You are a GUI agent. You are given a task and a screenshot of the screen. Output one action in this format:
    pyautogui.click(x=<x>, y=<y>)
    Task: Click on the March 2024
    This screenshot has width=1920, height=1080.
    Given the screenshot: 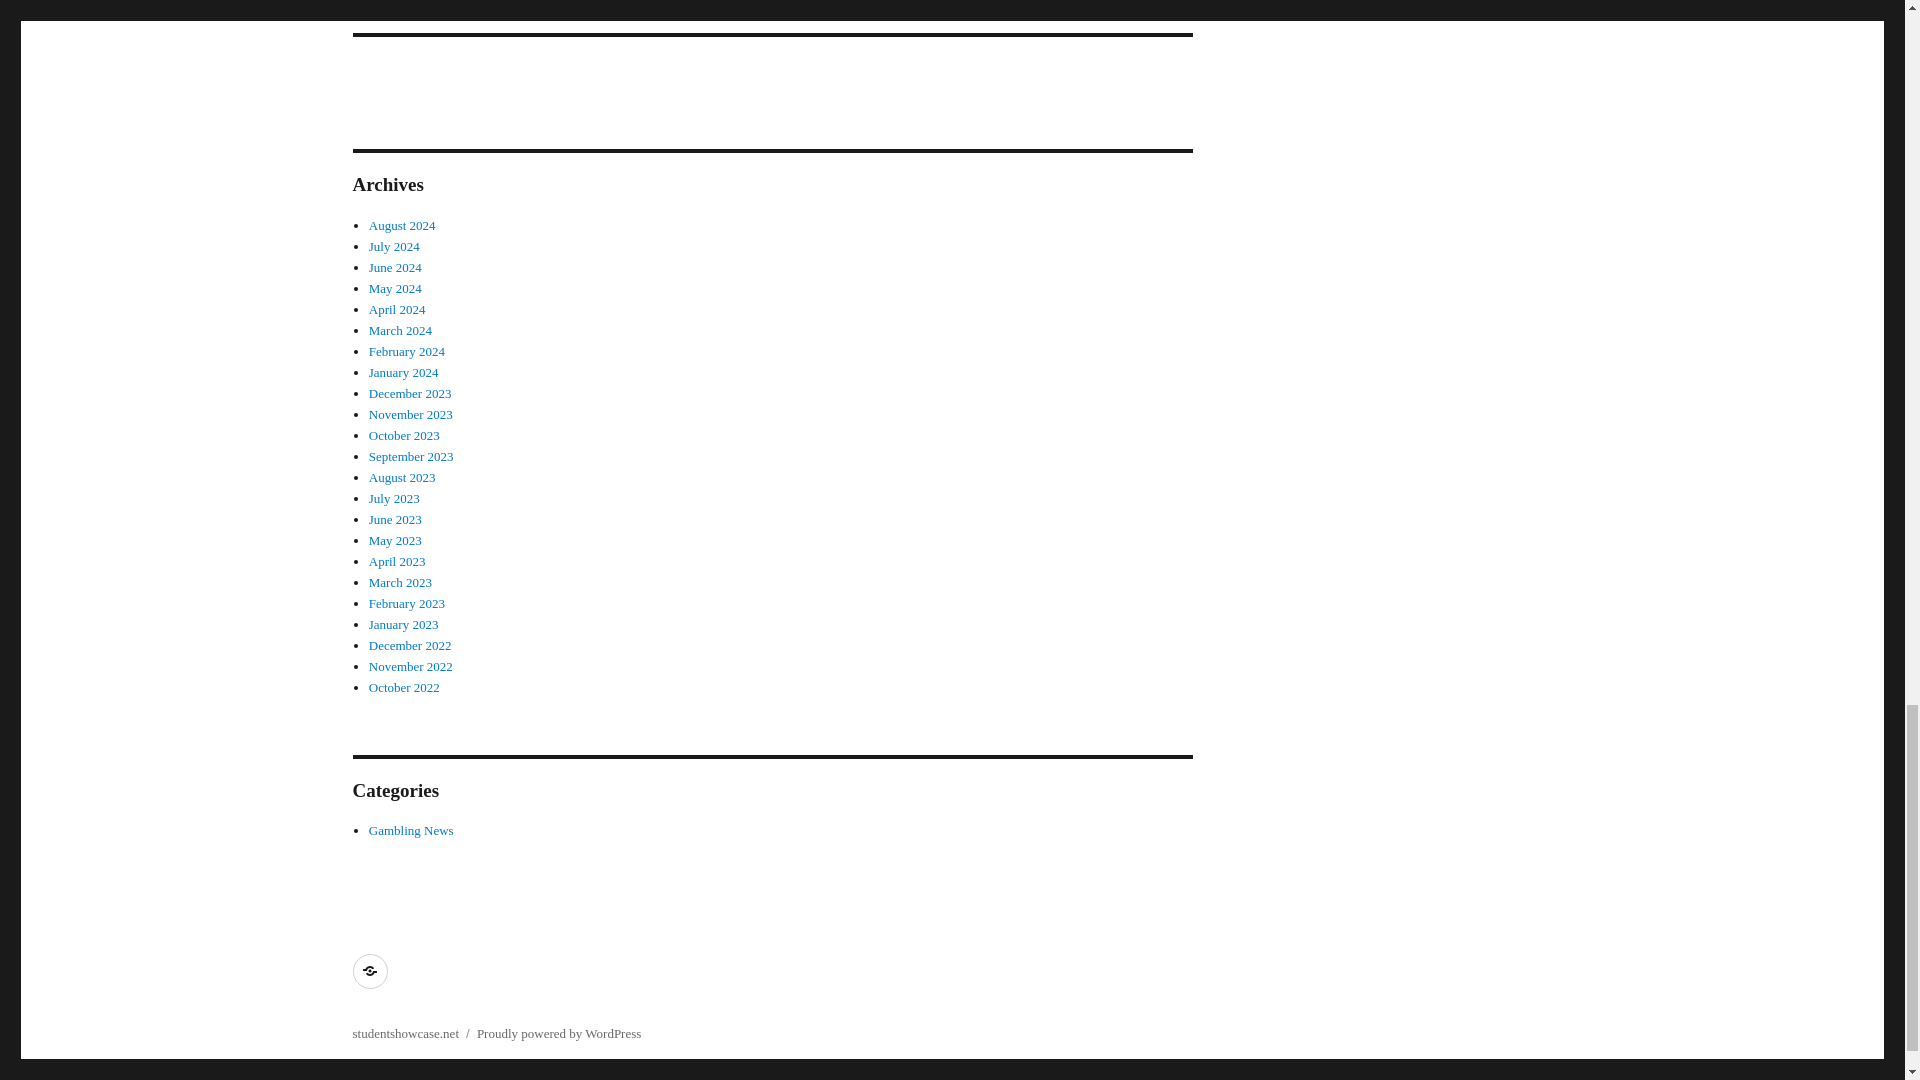 What is the action you would take?
    pyautogui.click(x=400, y=330)
    